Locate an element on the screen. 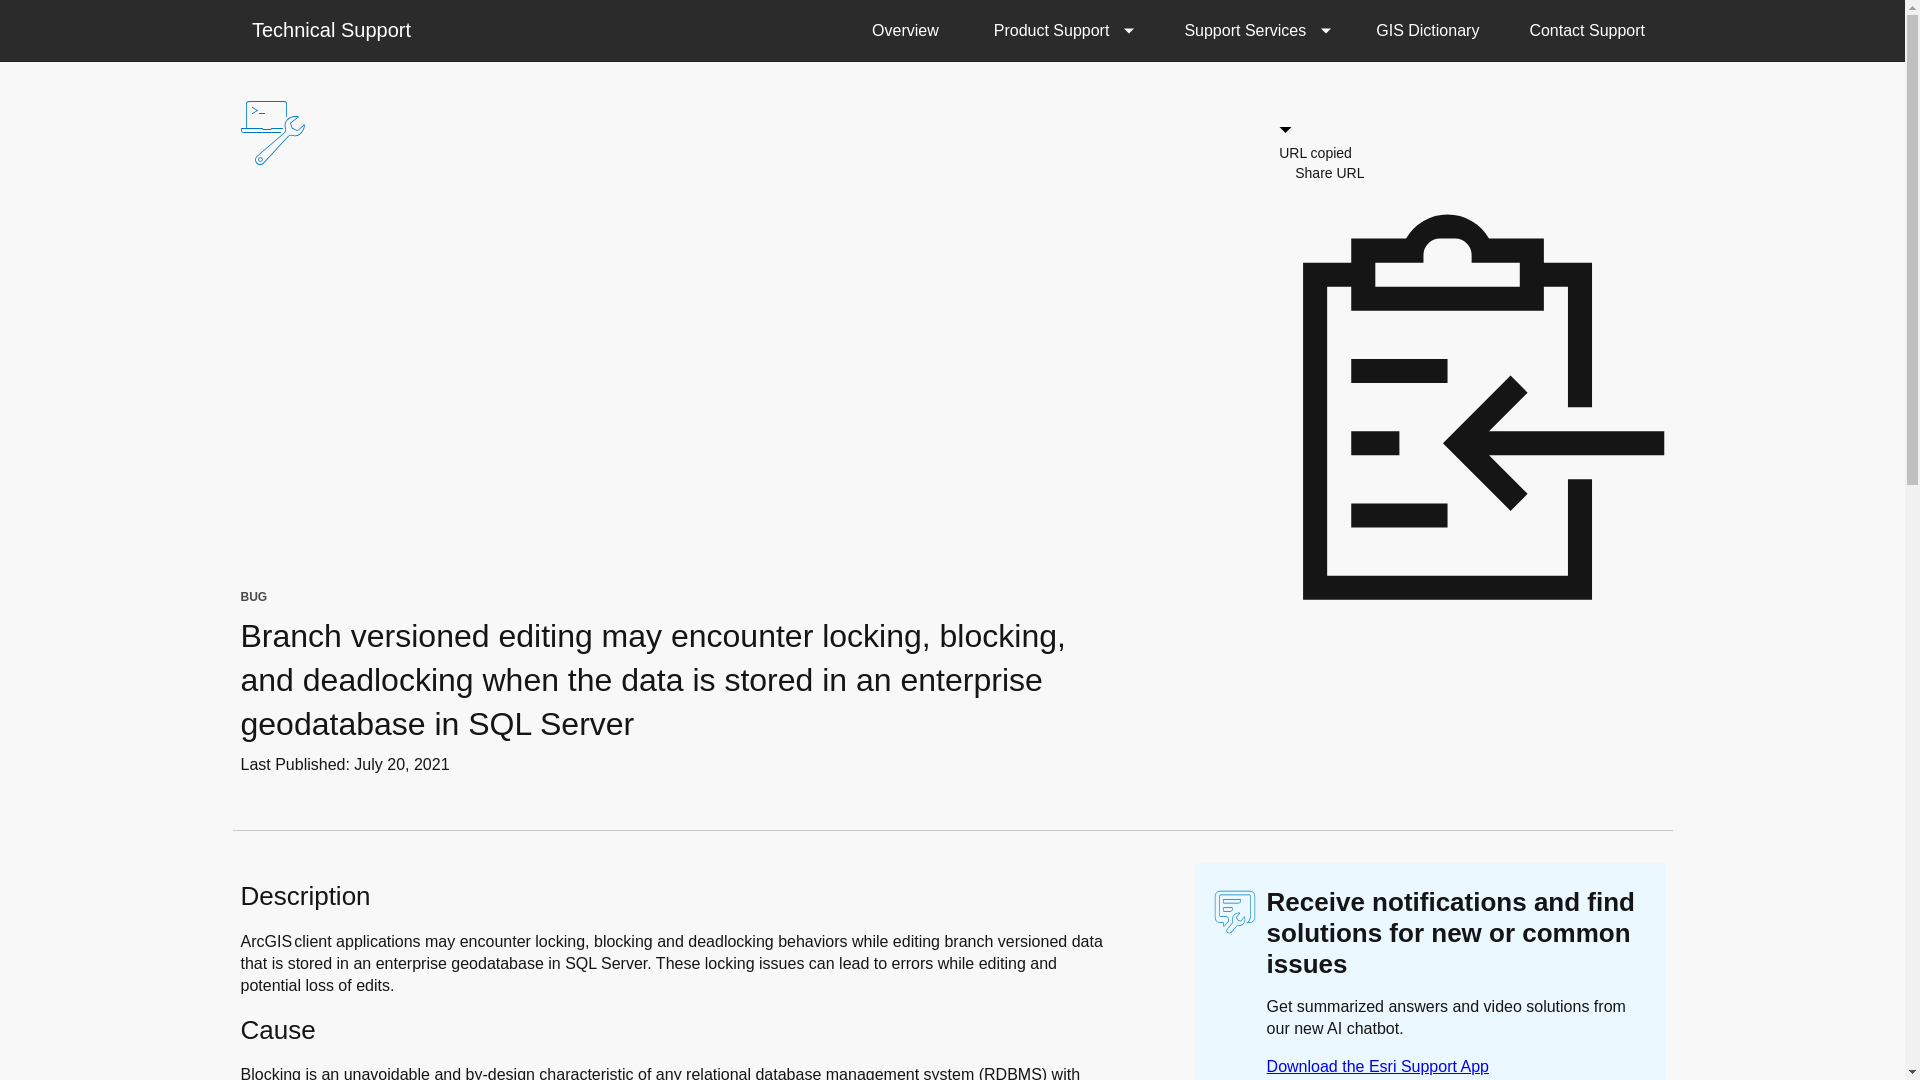  Product Support is located at coordinates (1059, 30).